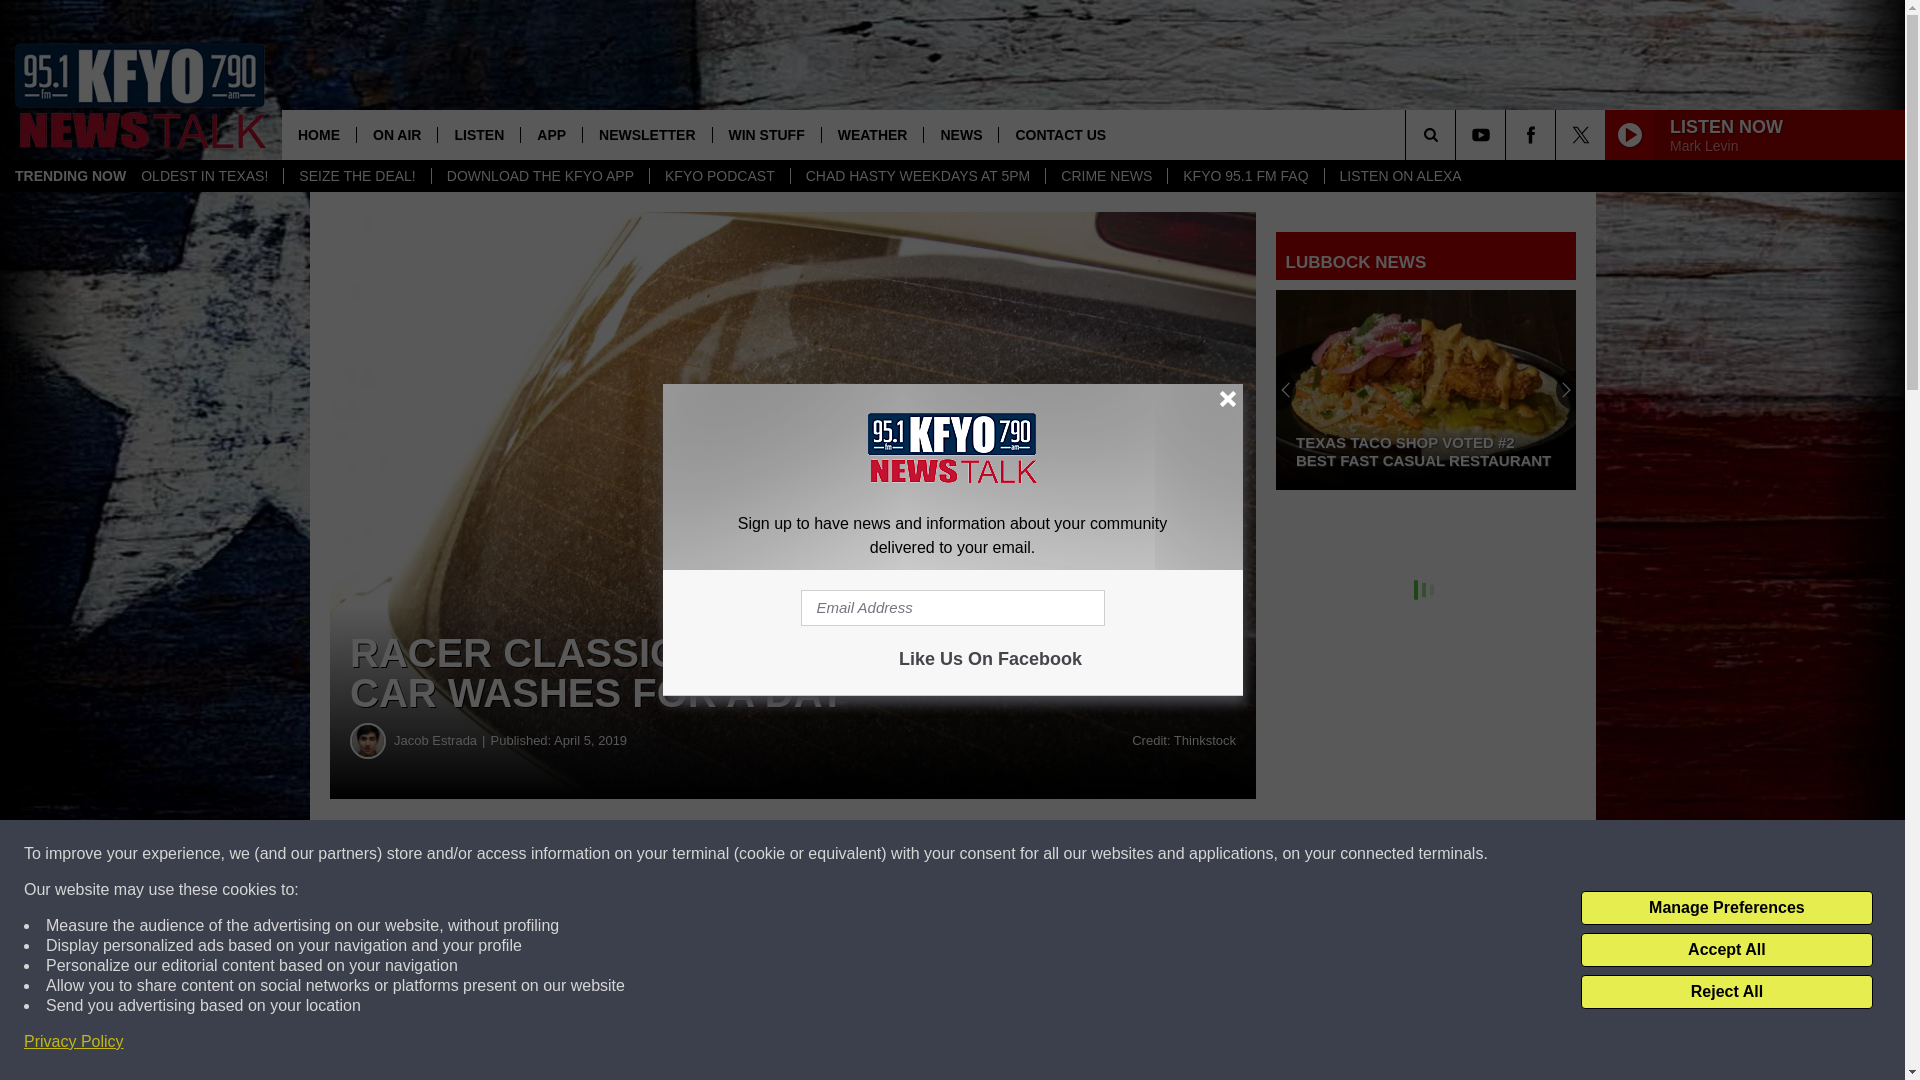 The height and width of the screenshot is (1080, 1920). Describe the element at coordinates (550, 134) in the screenshot. I see `APP` at that location.